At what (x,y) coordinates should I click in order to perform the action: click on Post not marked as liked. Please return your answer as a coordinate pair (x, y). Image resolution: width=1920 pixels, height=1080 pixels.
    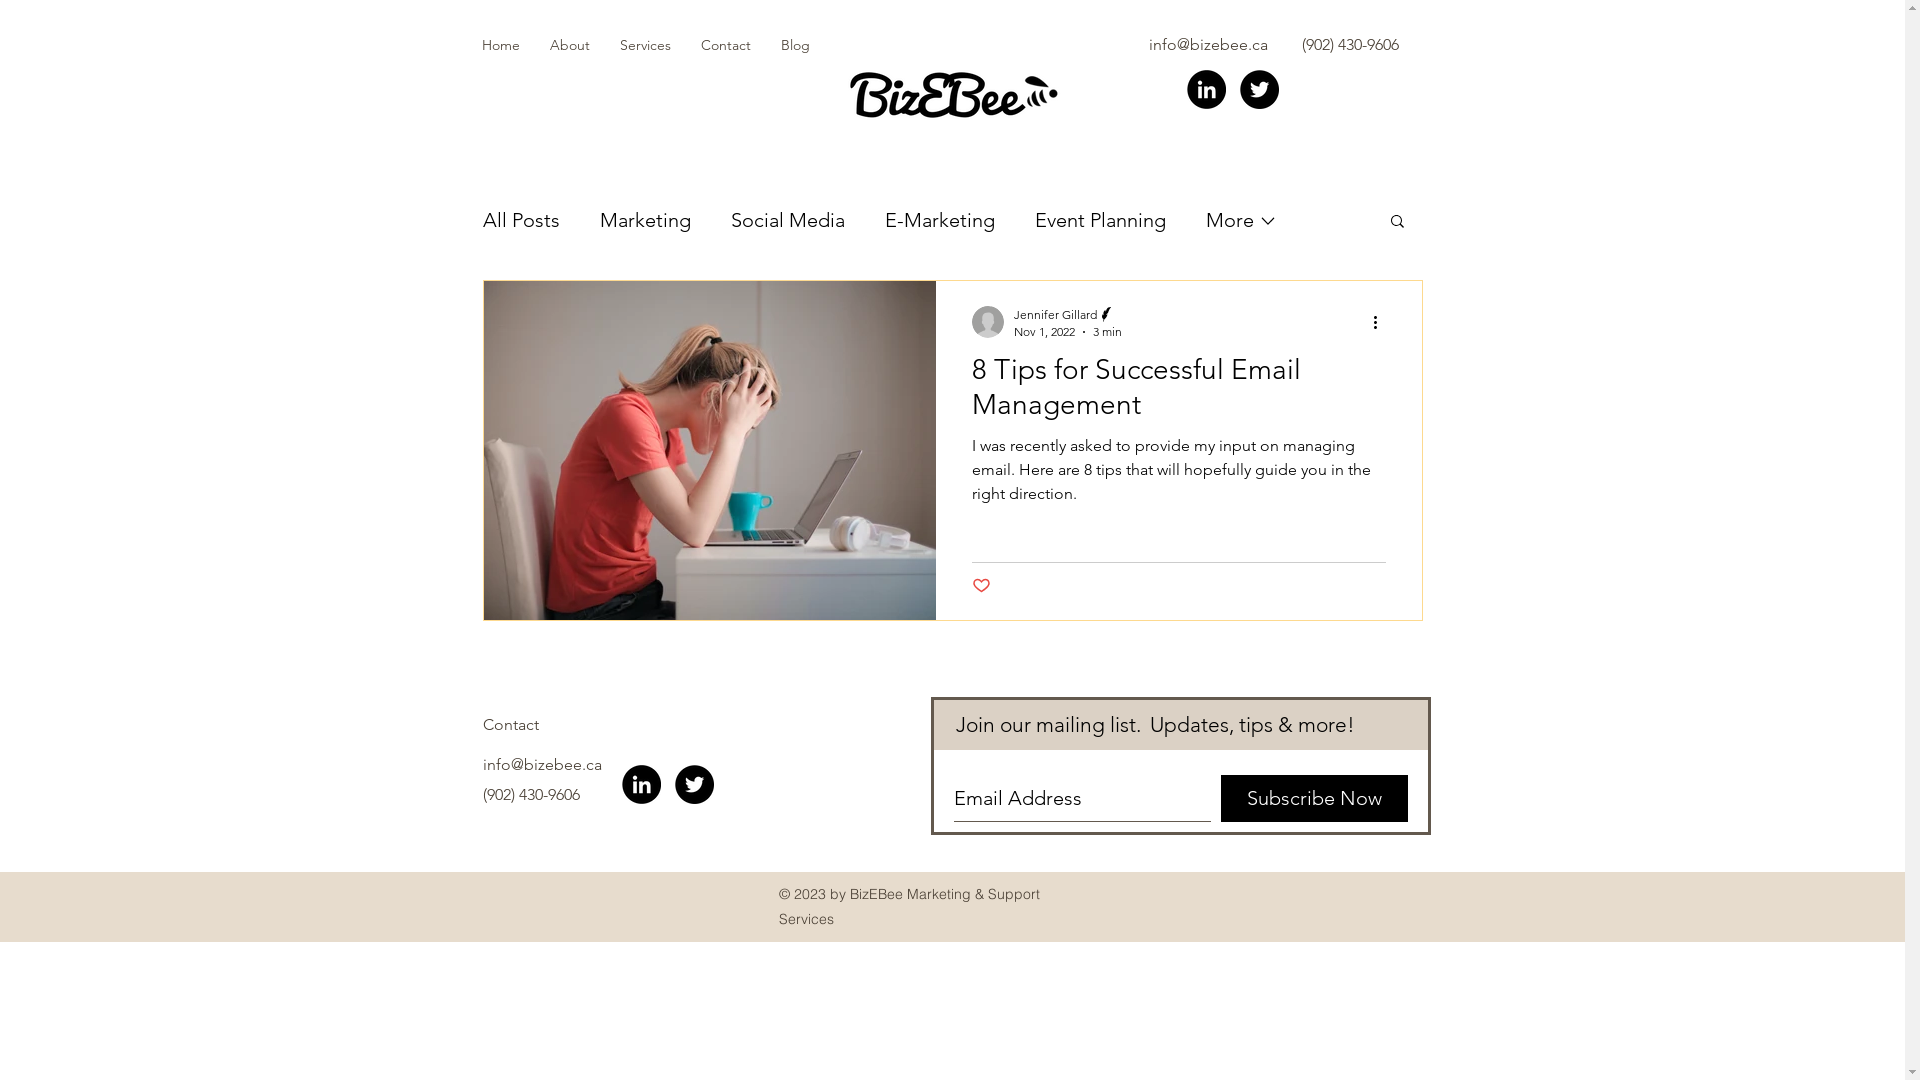
    Looking at the image, I should click on (982, 586).